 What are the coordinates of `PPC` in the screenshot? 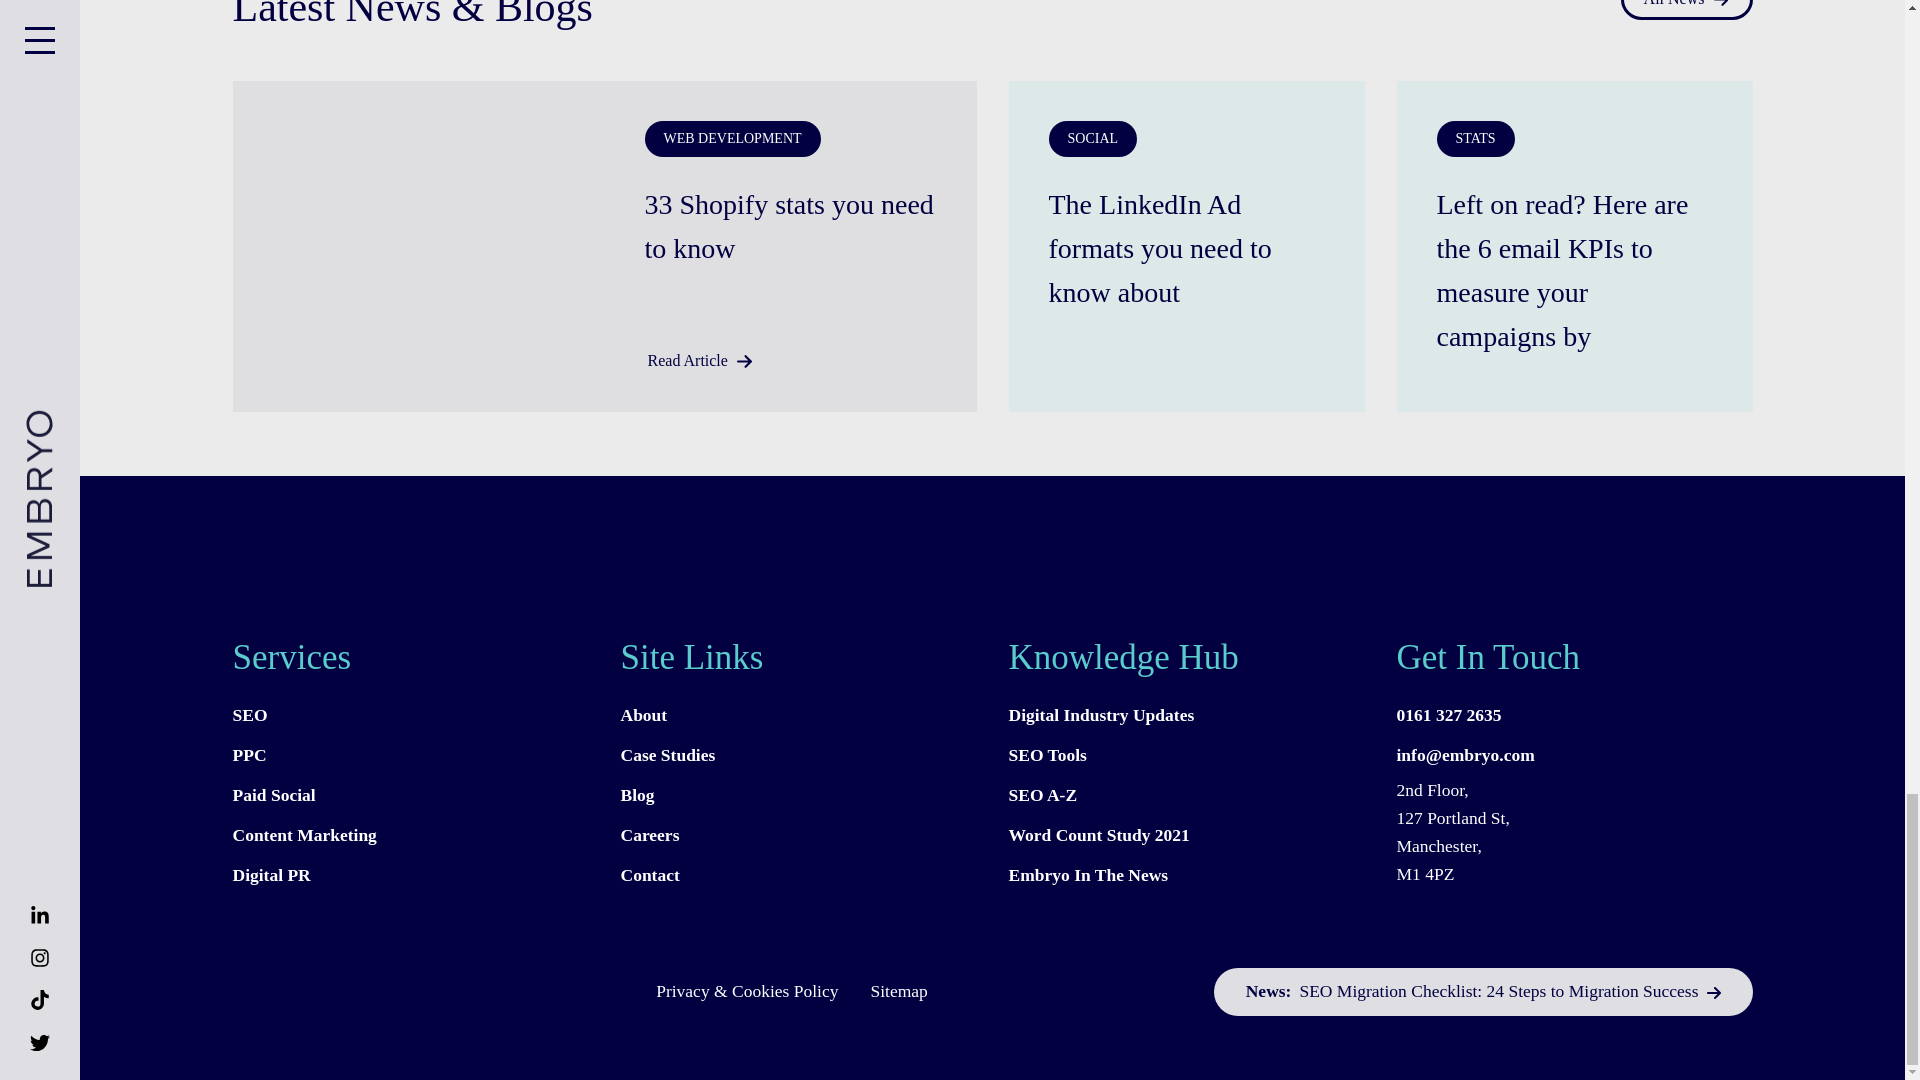 It's located at (410, 756).